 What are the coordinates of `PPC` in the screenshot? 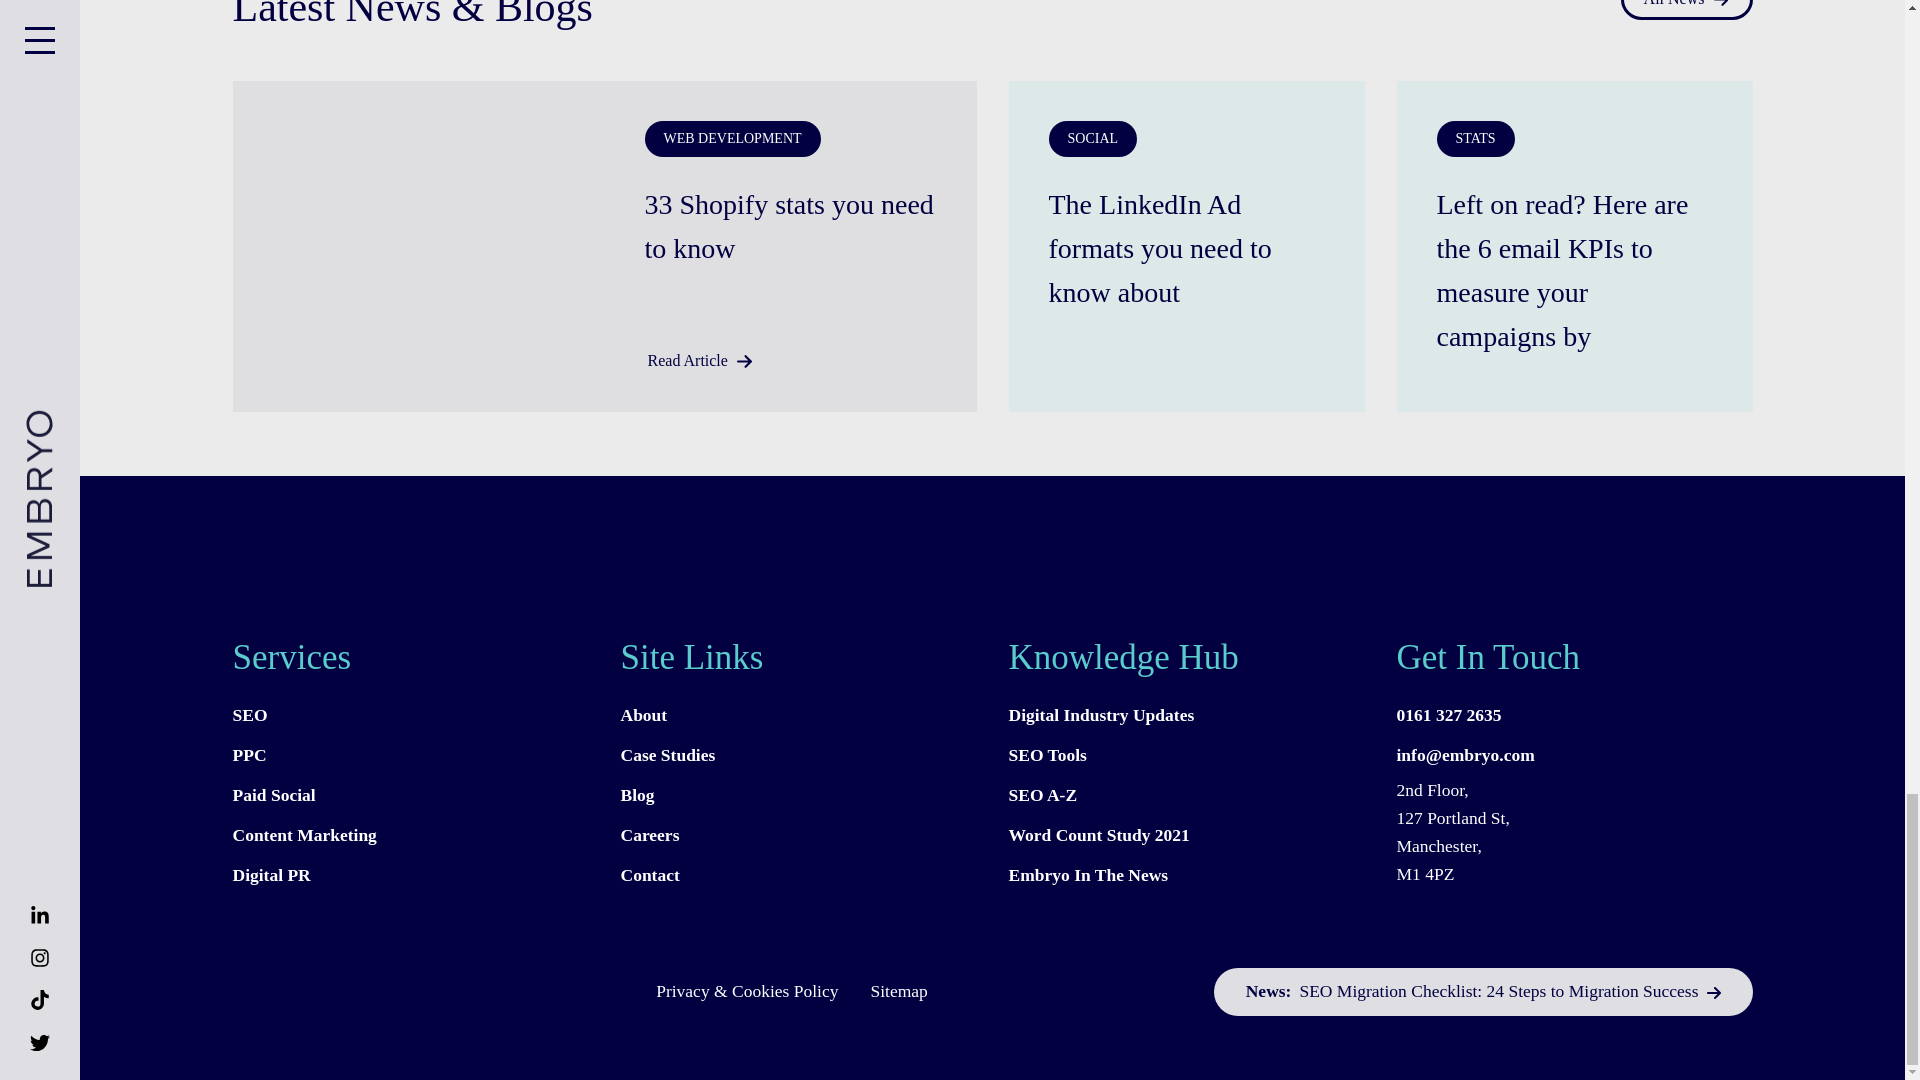 It's located at (410, 756).